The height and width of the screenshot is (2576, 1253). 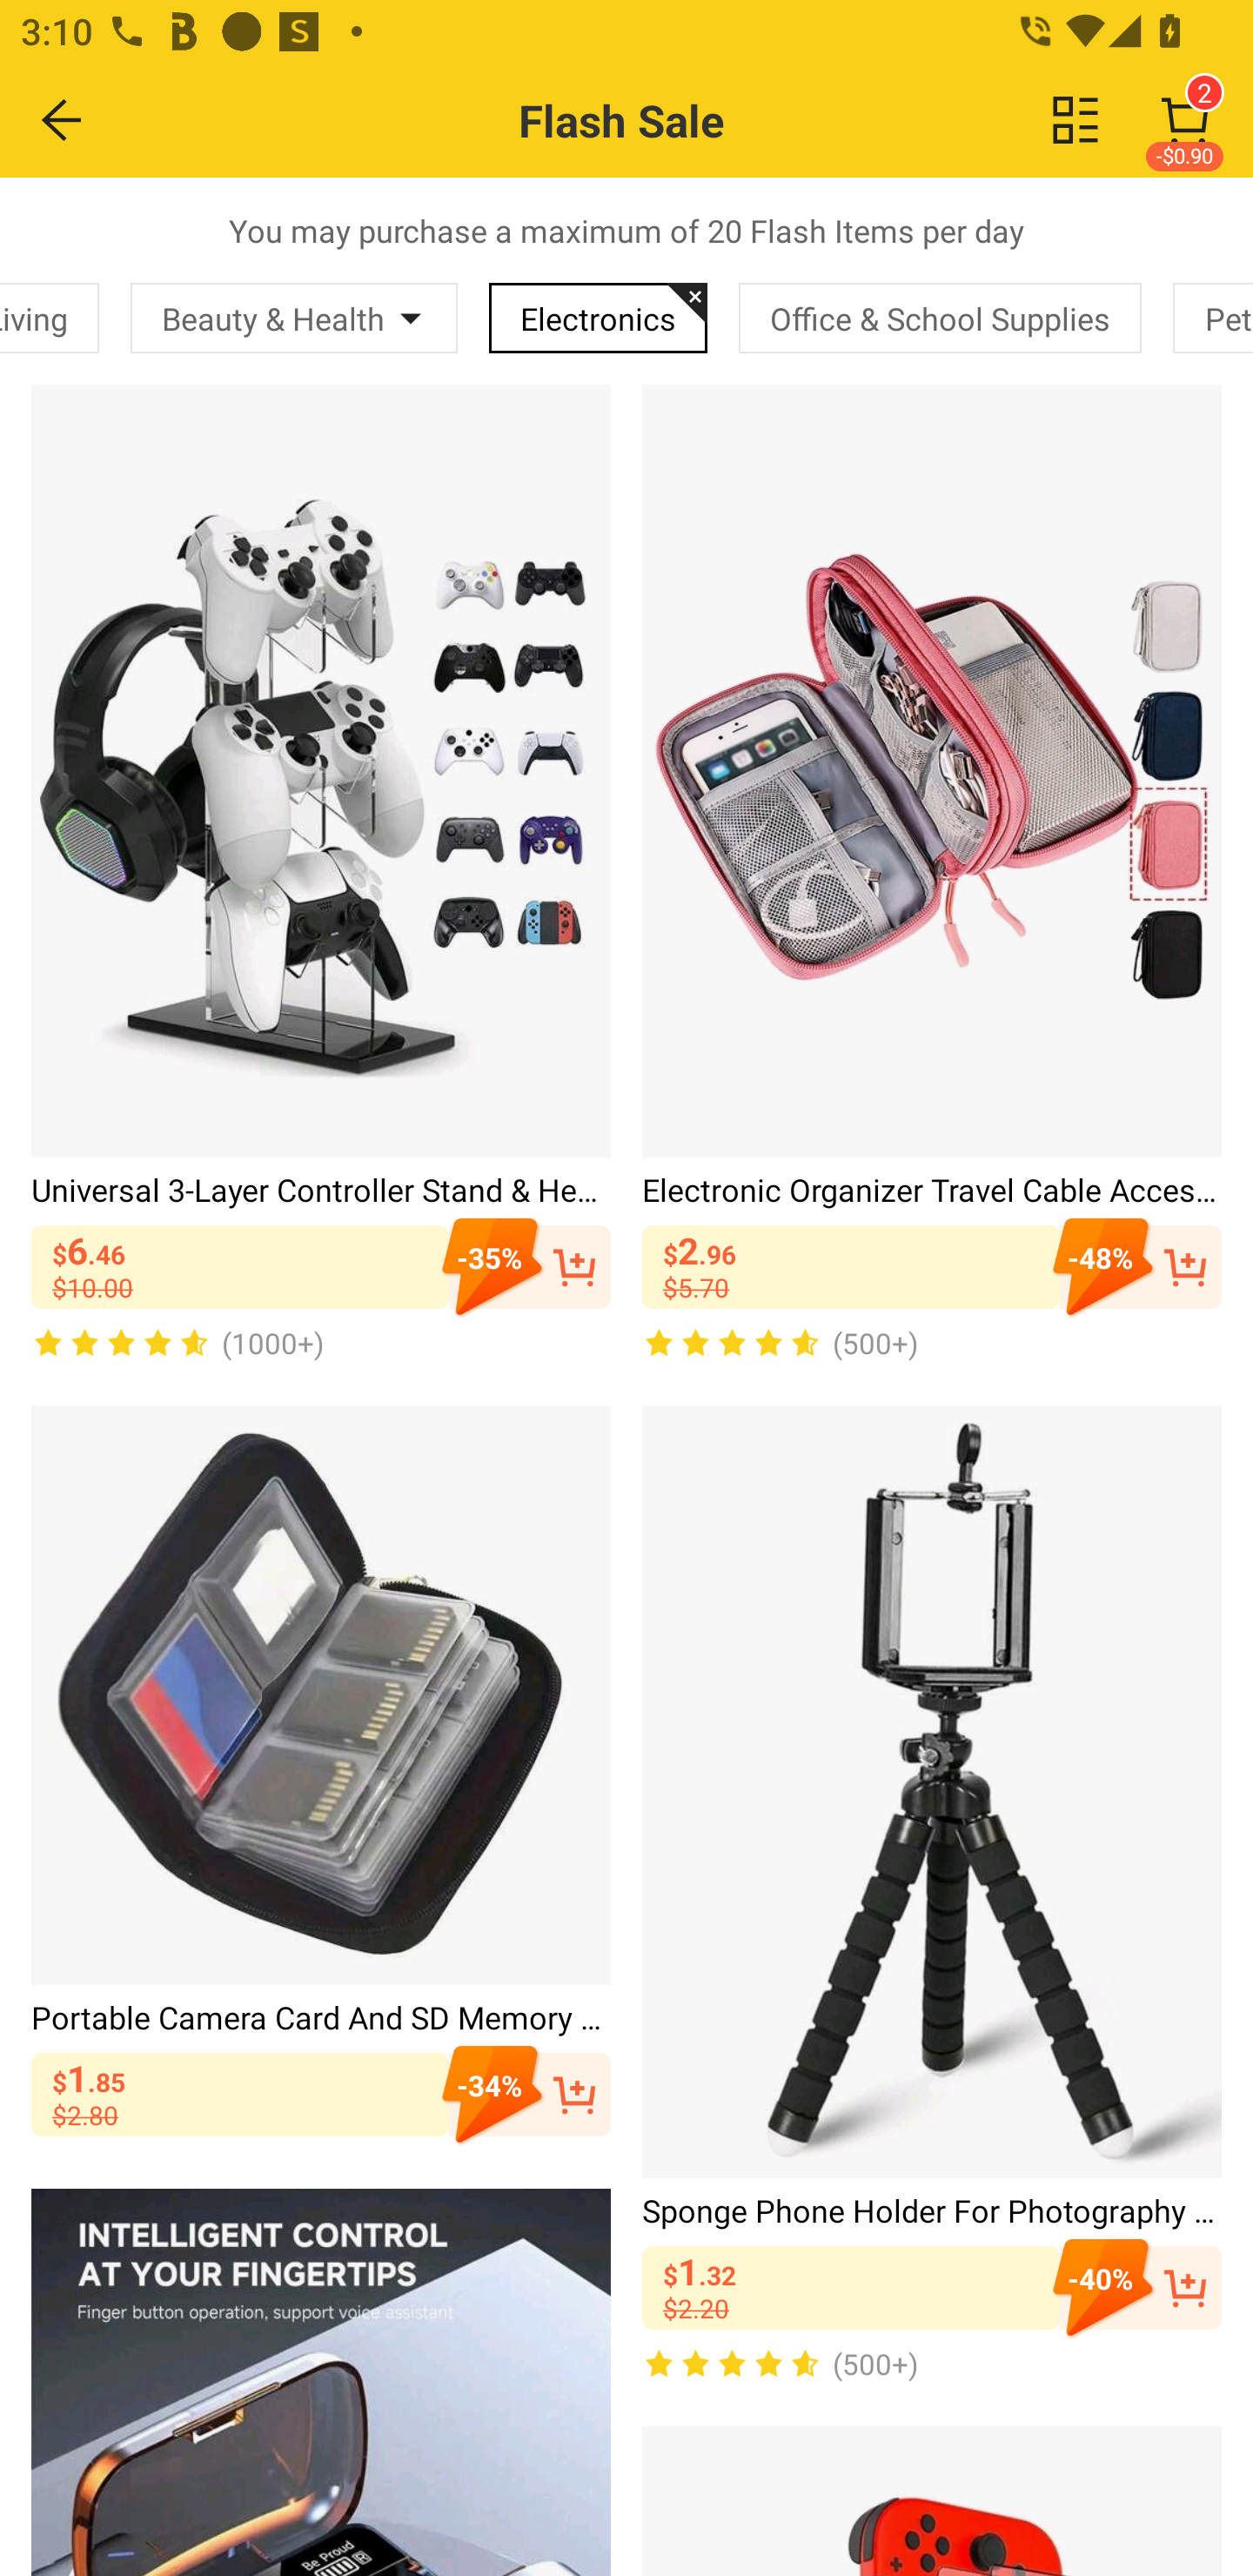 What do you see at coordinates (689, 120) in the screenshot?
I see `Flash Sale change view 2 -$0.90` at bounding box center [689, 120].